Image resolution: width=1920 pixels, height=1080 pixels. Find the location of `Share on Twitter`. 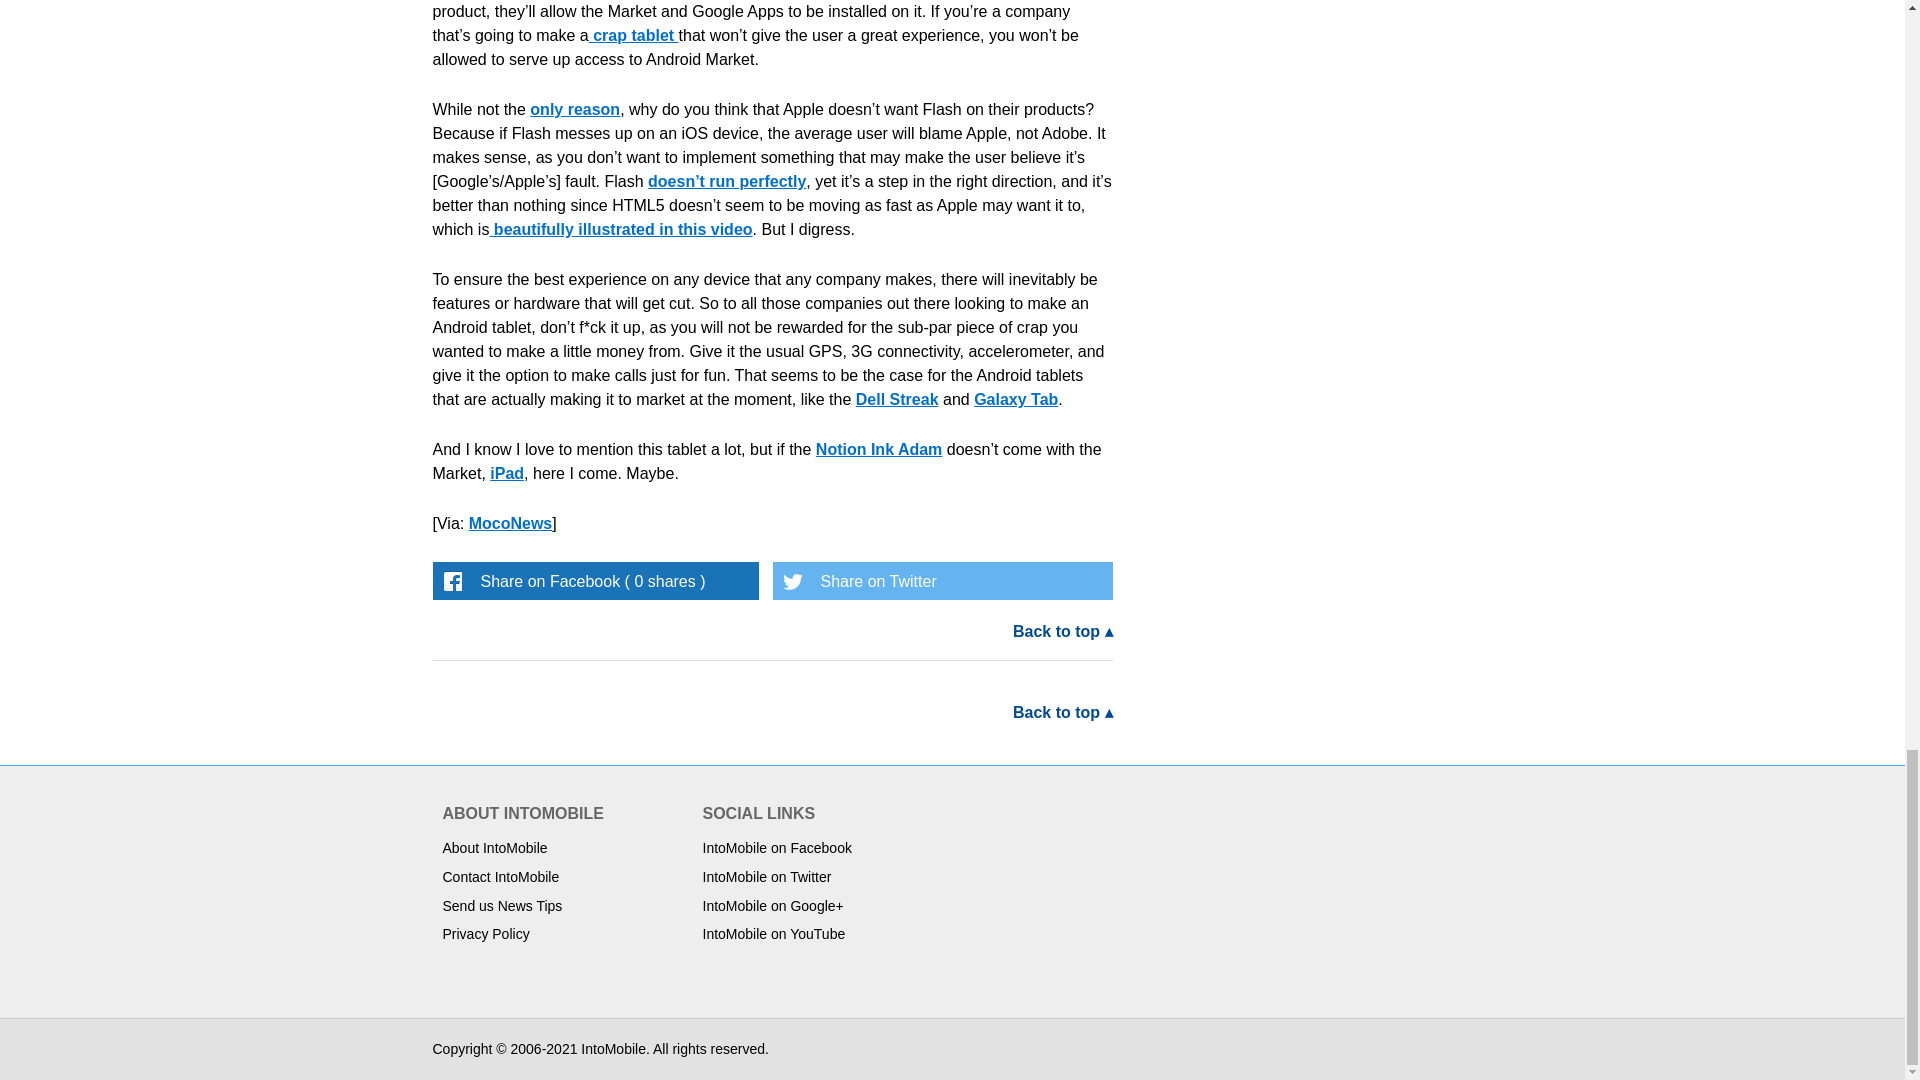

Share on Twitter is located at coordinates (941, 580).